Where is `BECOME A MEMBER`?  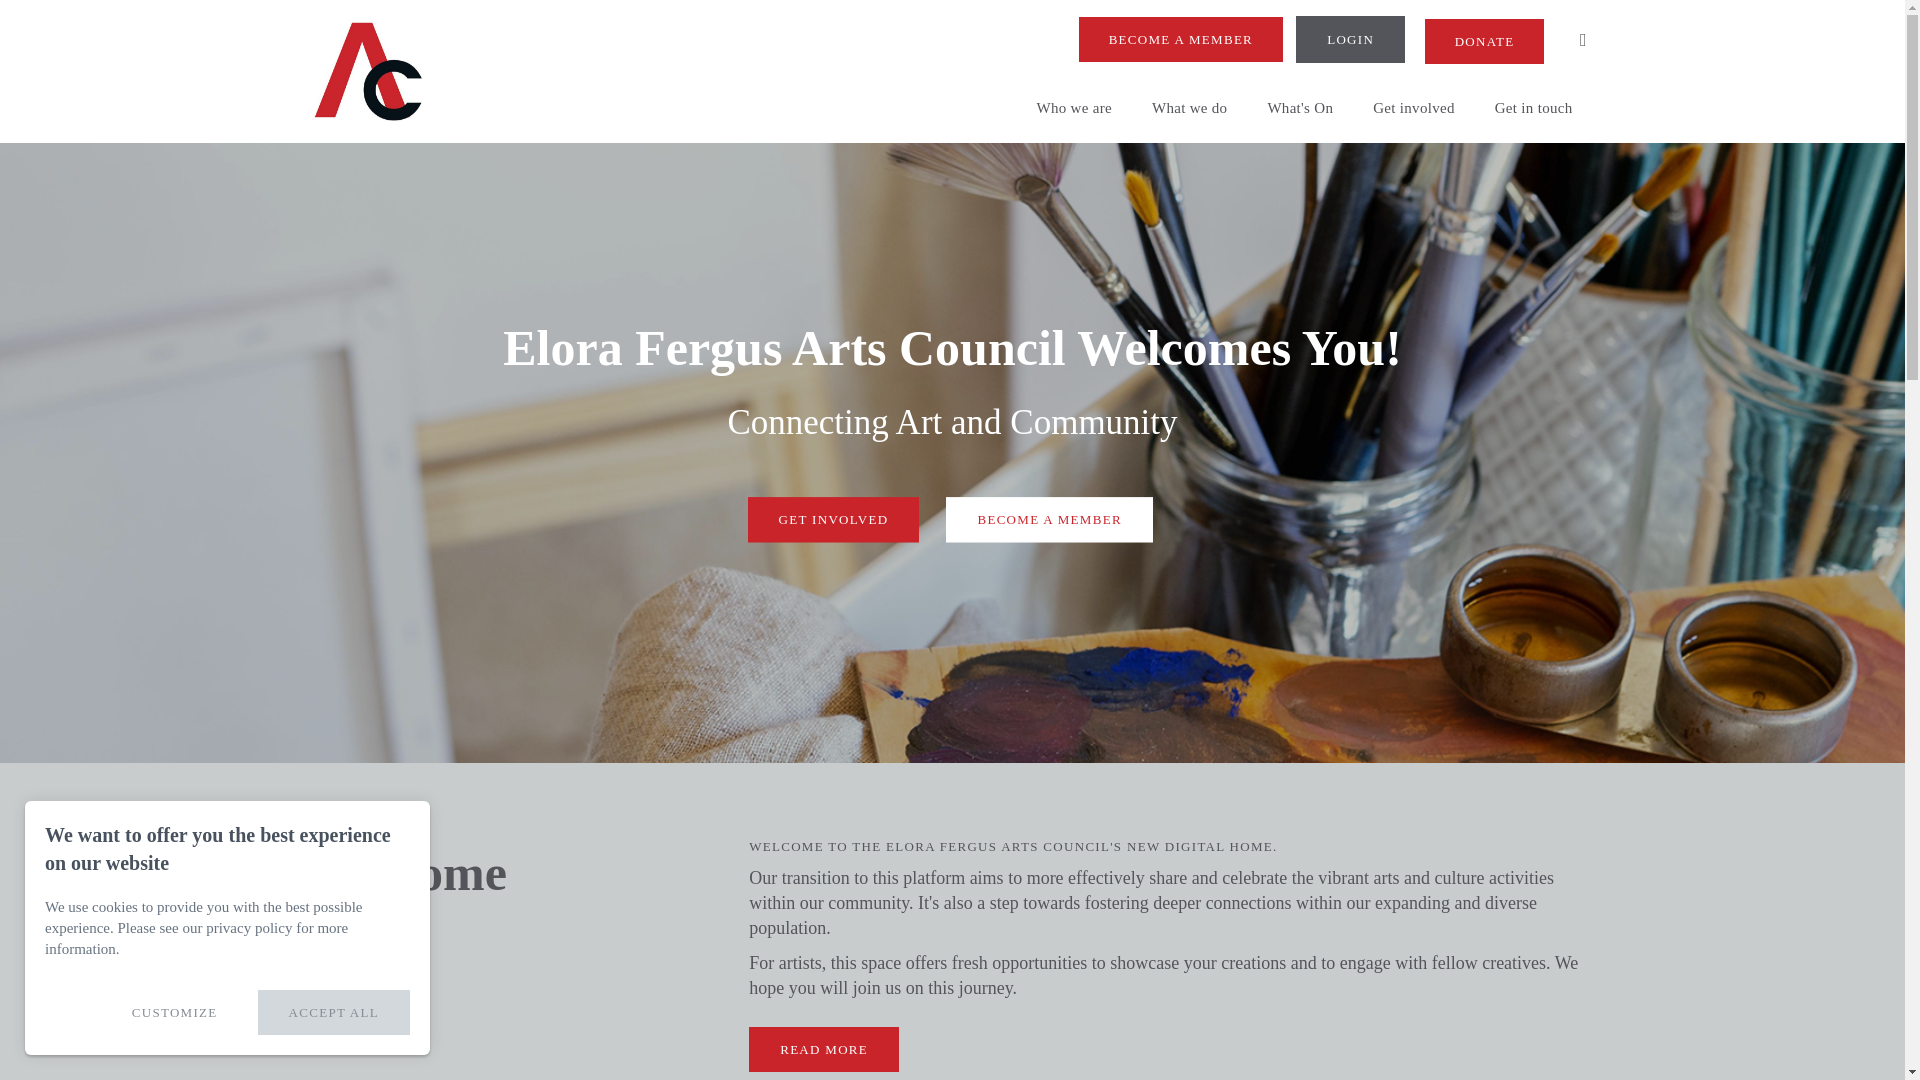 BECOME A MEMBER is located at coordinates (1180, 39).